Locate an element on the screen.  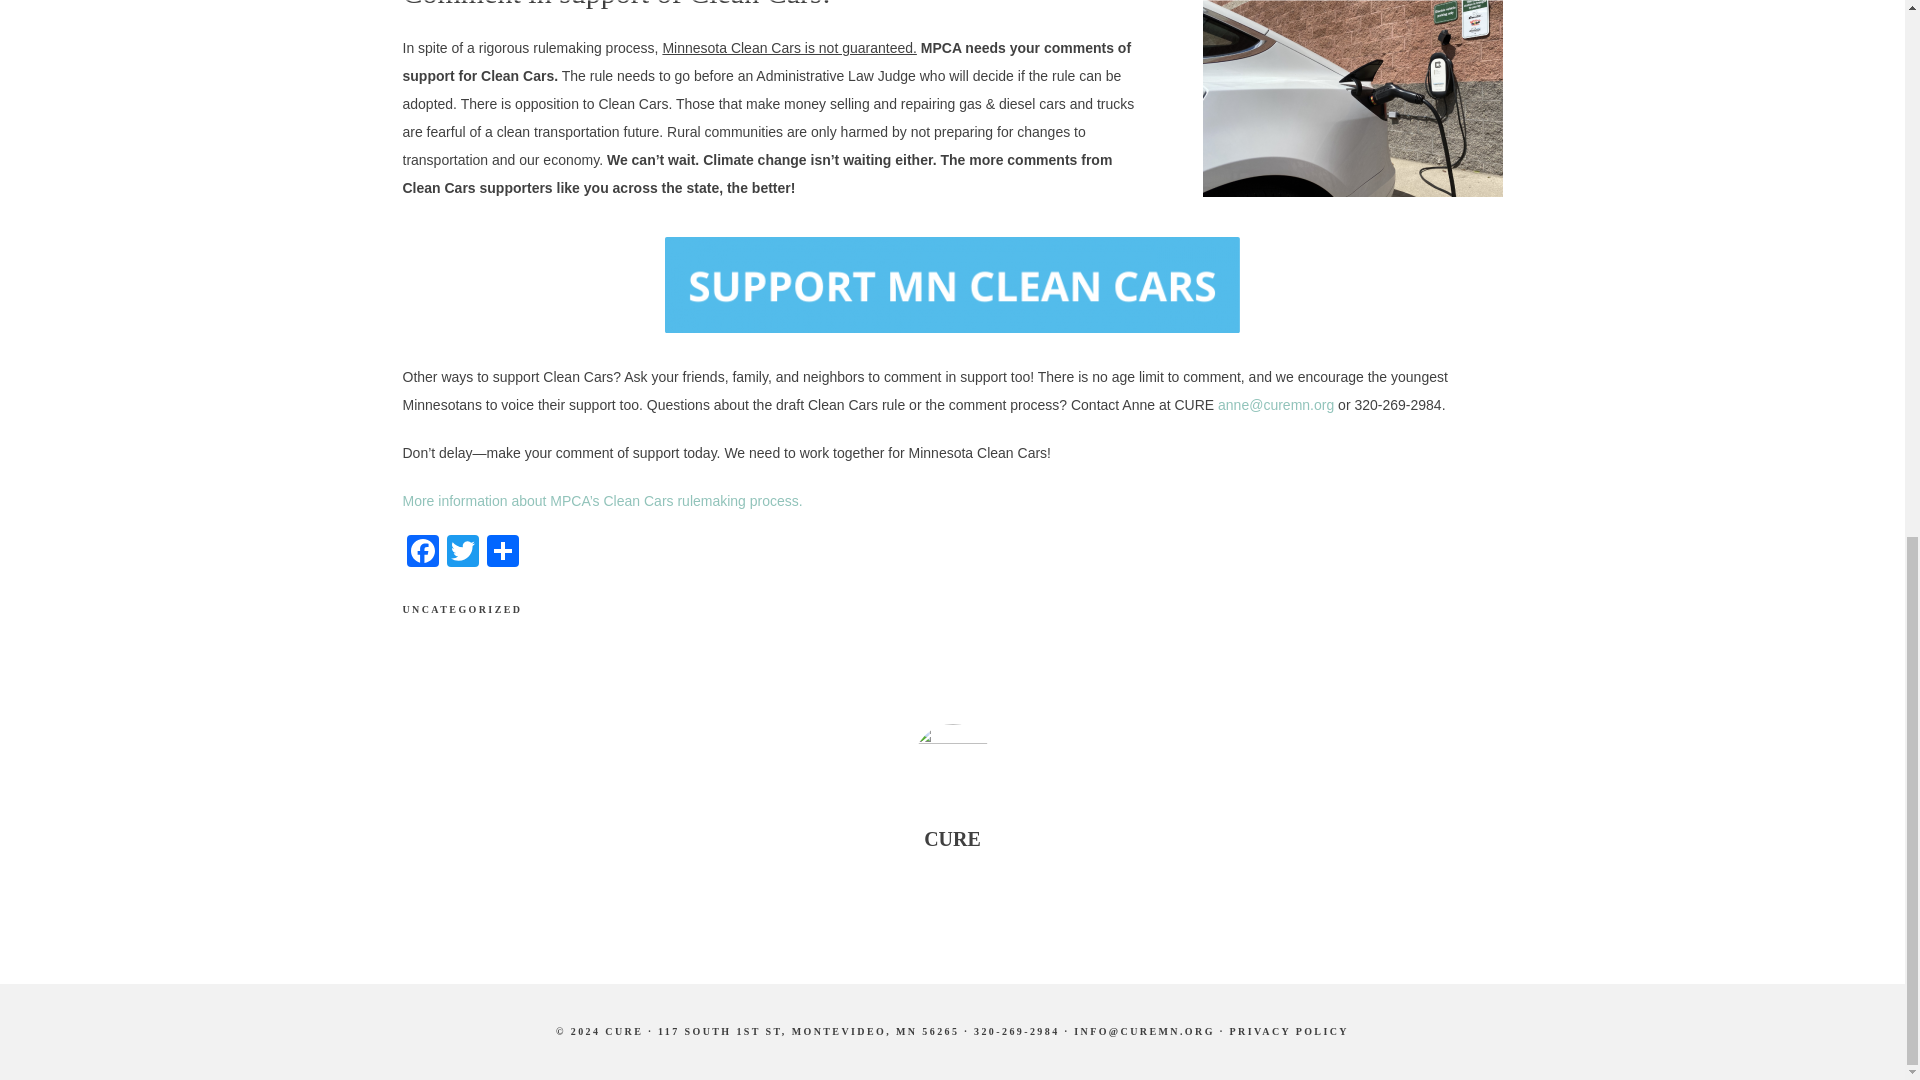
Facebook is located at coordinates (421, 553).